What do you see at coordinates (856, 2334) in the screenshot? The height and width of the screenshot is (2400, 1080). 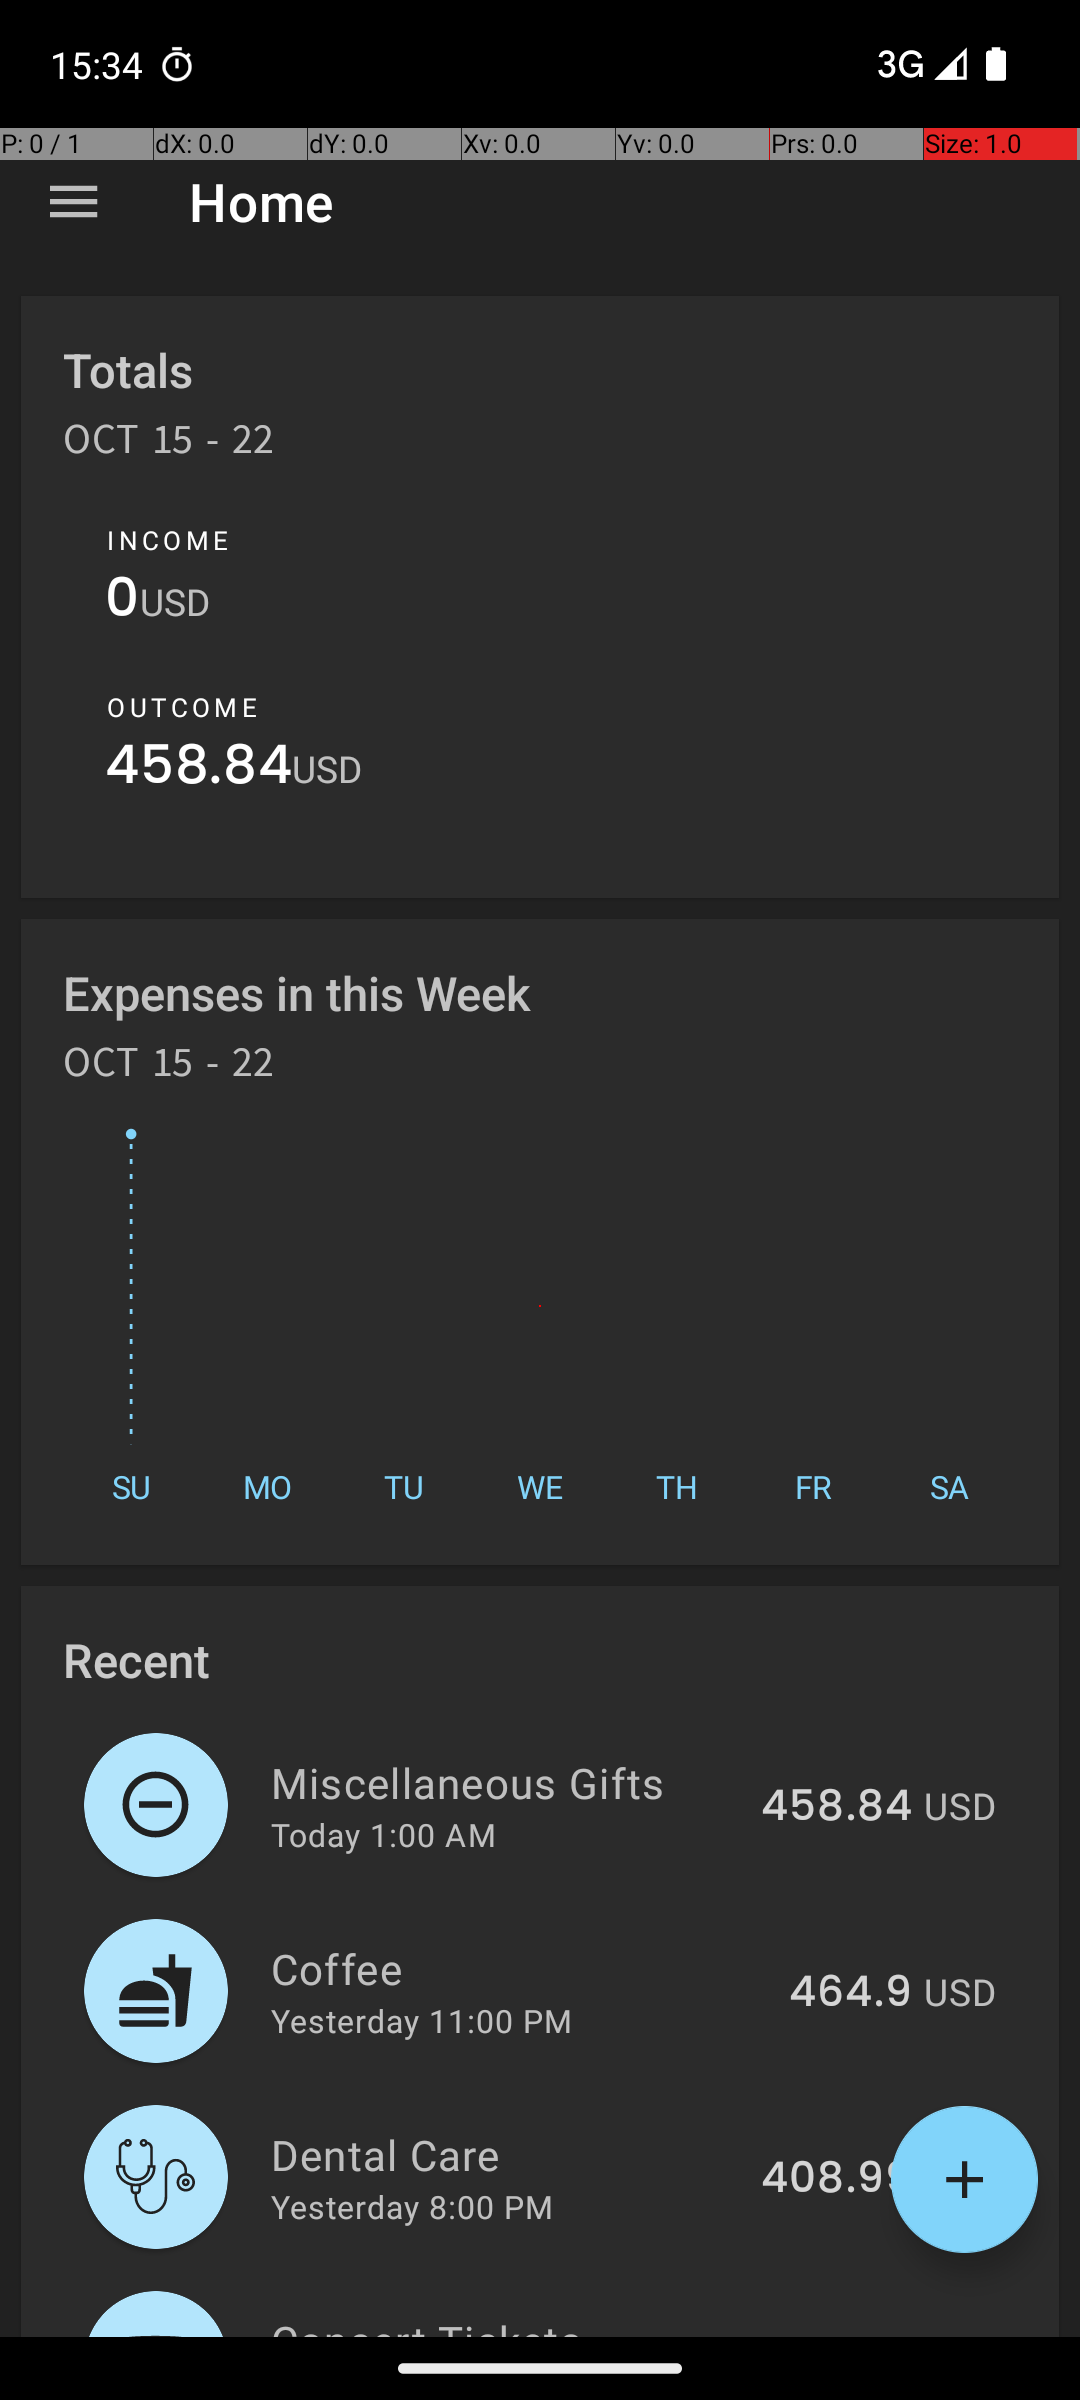 I see `81.65` at bounding box center [856, 2334].